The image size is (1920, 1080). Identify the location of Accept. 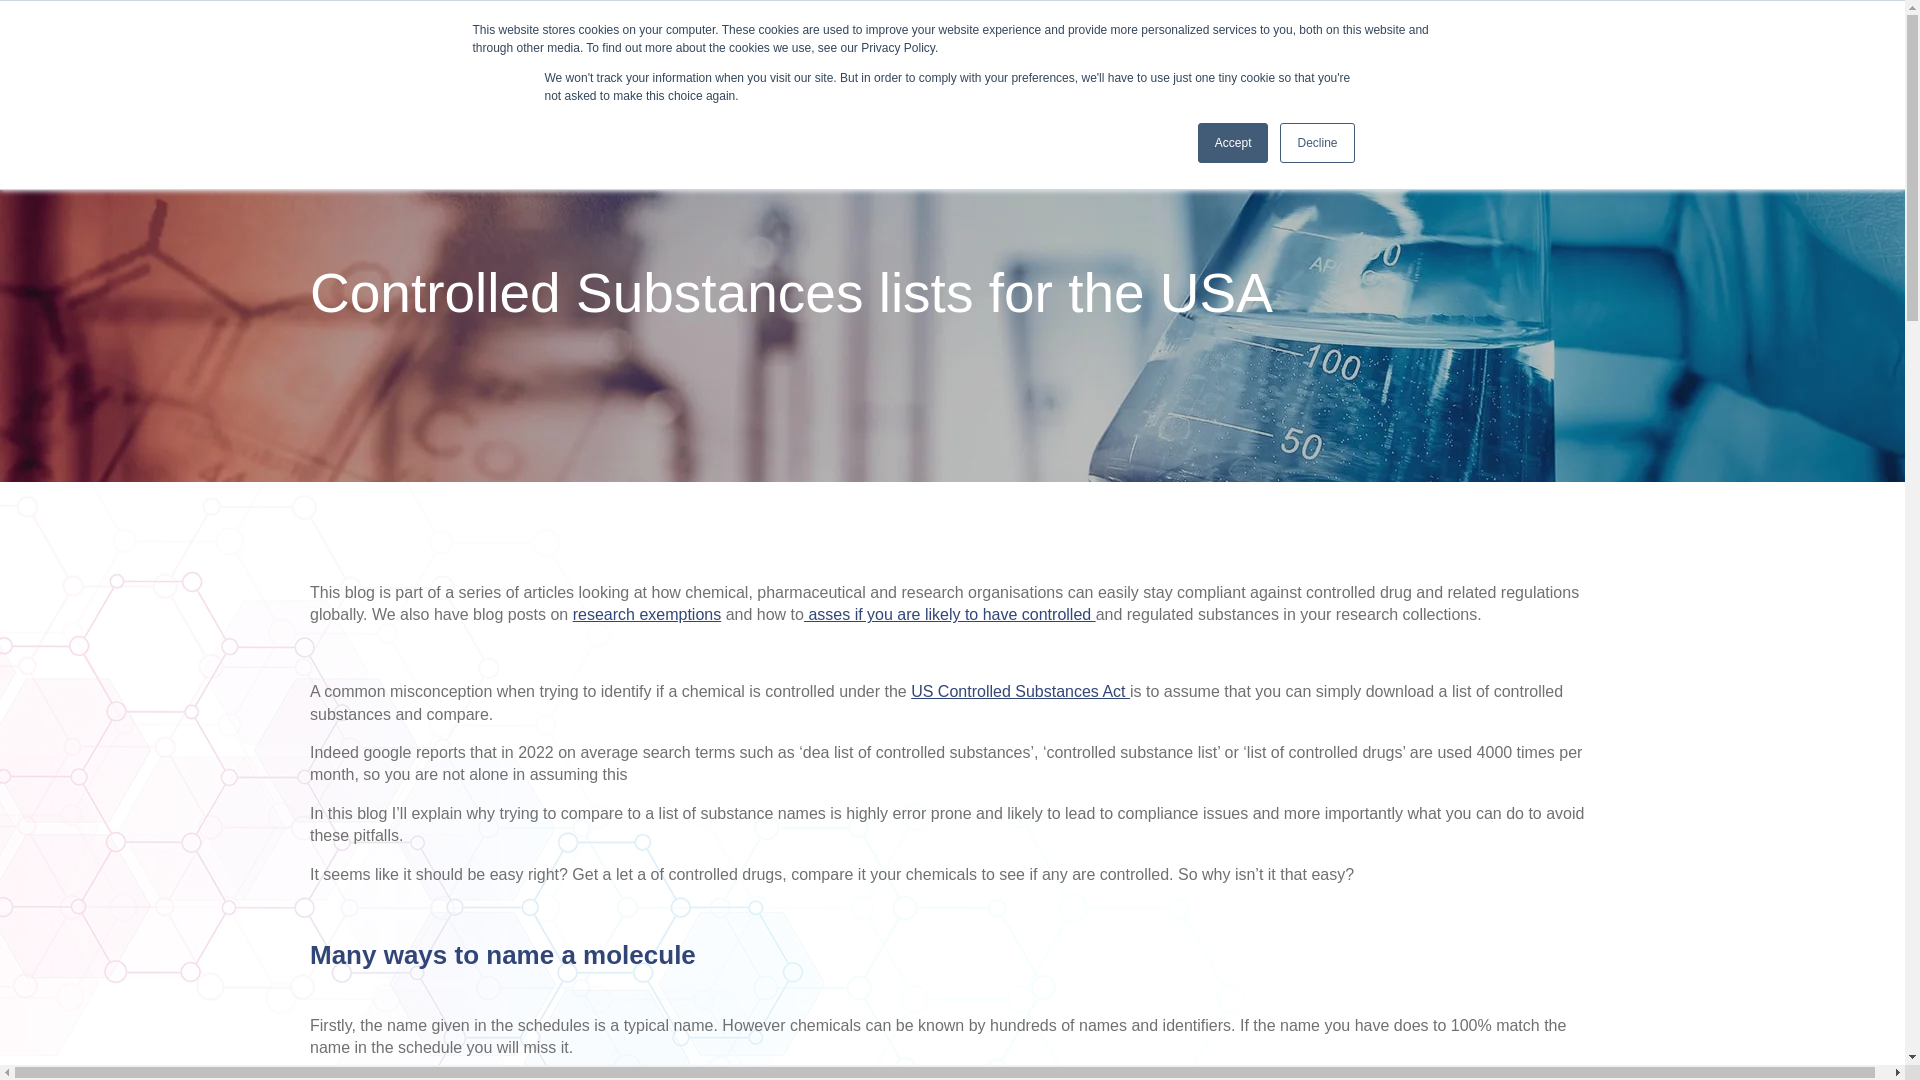
(1234, 143).